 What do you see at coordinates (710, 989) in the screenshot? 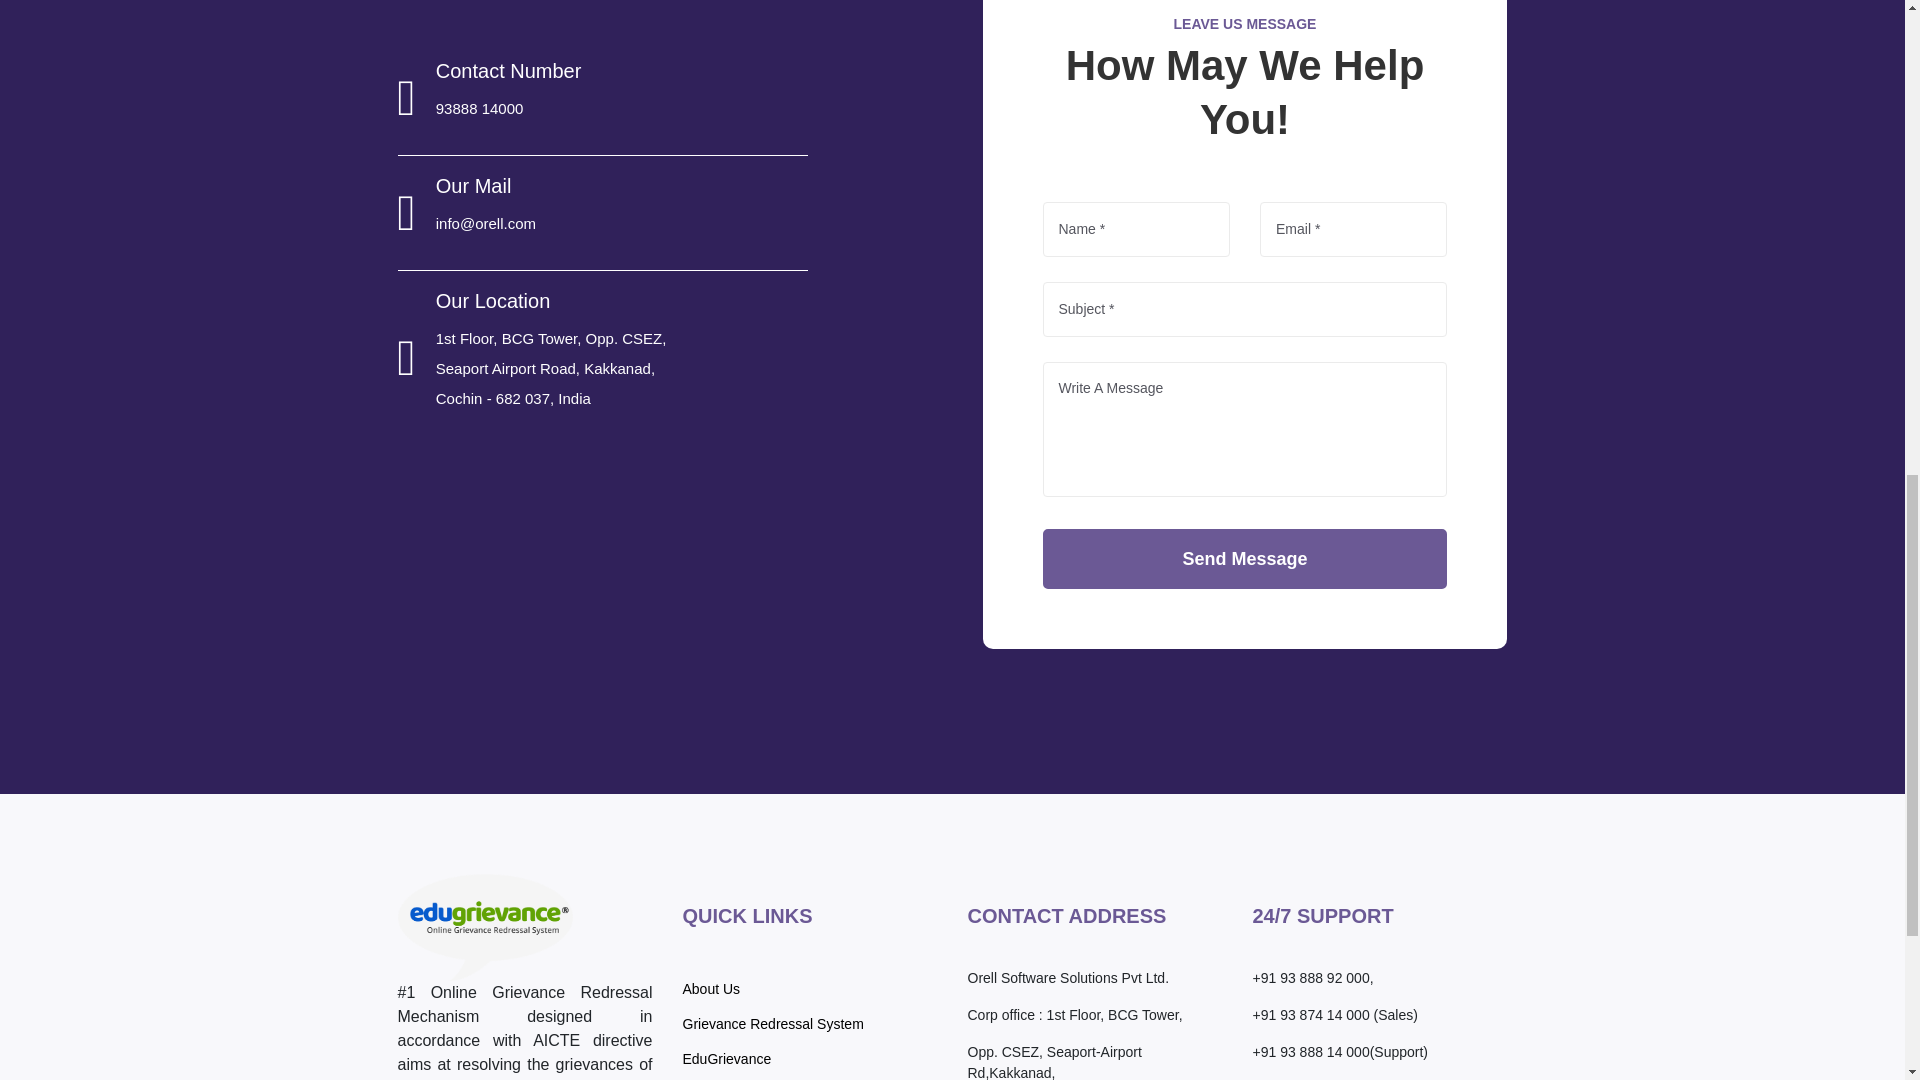
I see `About Us` at bounding box center [710, 989].